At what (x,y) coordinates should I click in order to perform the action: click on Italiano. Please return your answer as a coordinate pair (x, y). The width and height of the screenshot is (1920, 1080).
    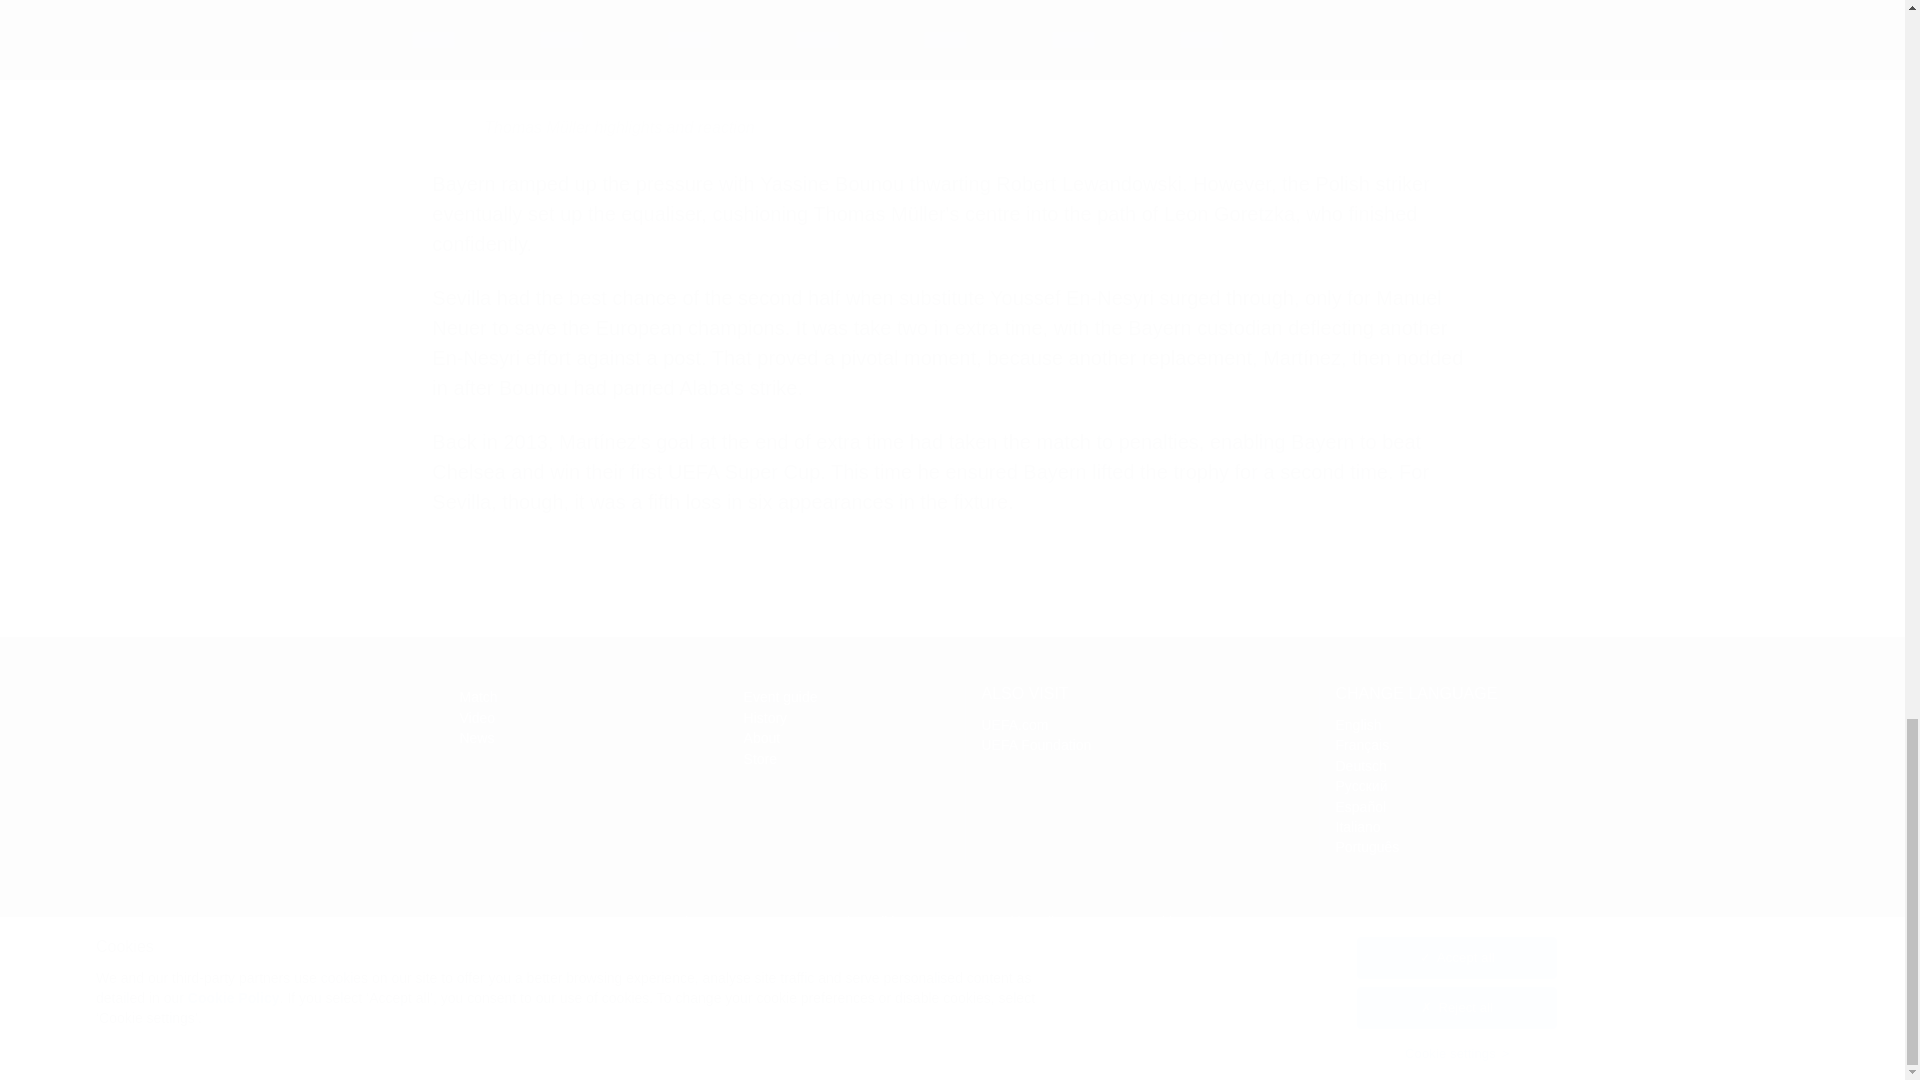
    Looking at the image, I should click on (476, 738).